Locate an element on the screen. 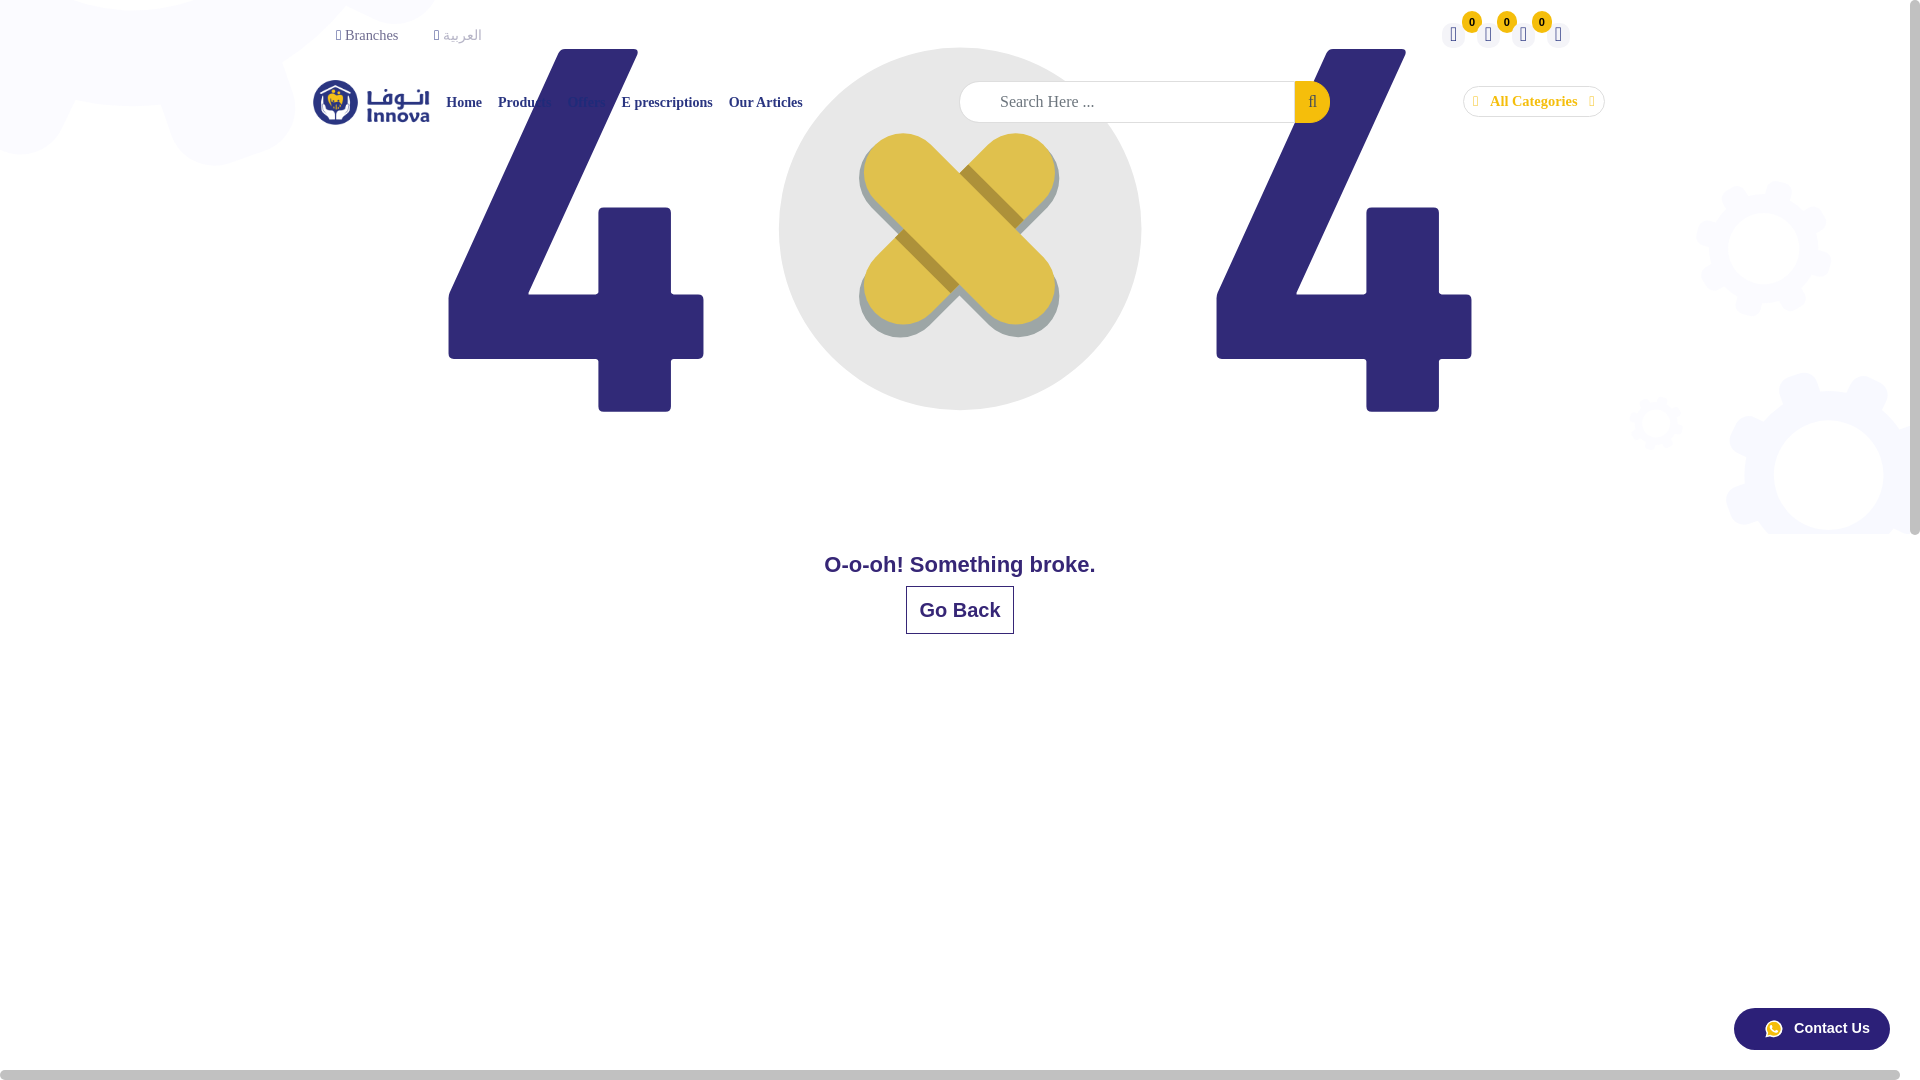 The image size is (1920, 1080). 0 is located at coordinates (1523, 35).